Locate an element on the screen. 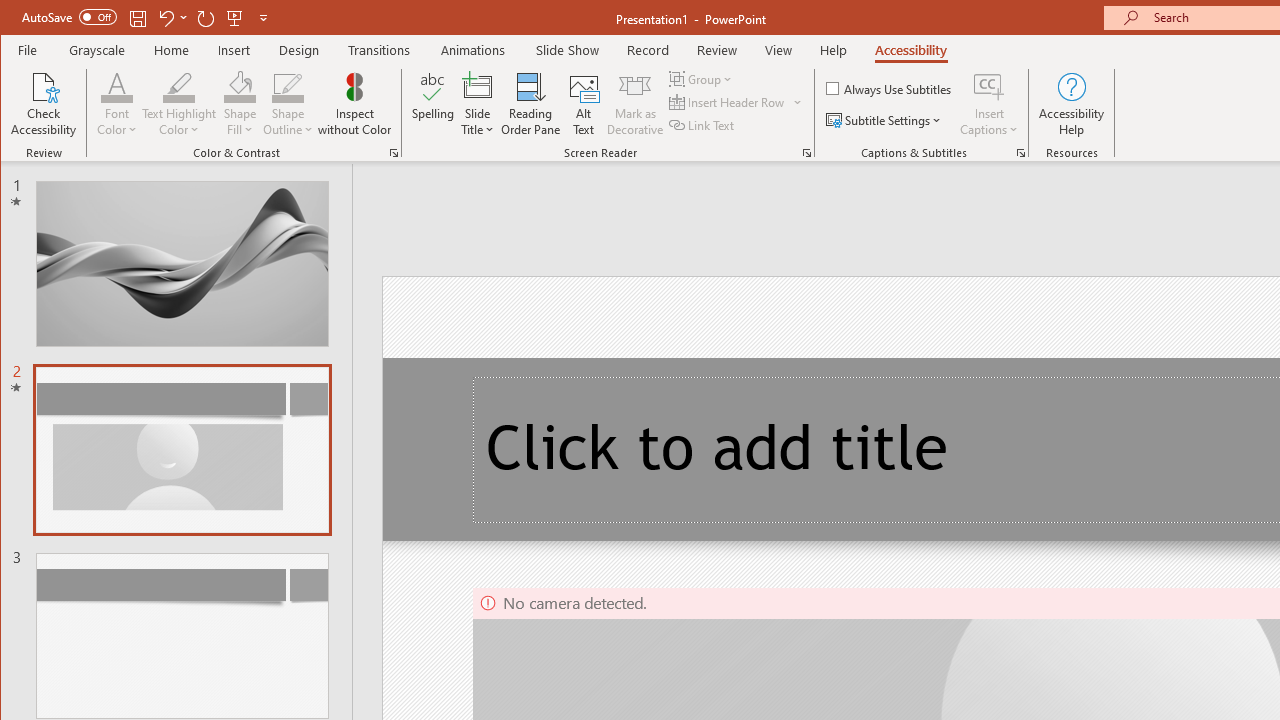 The image size is (1280, 720). Insert Captions is located at coordinates (989, 86).